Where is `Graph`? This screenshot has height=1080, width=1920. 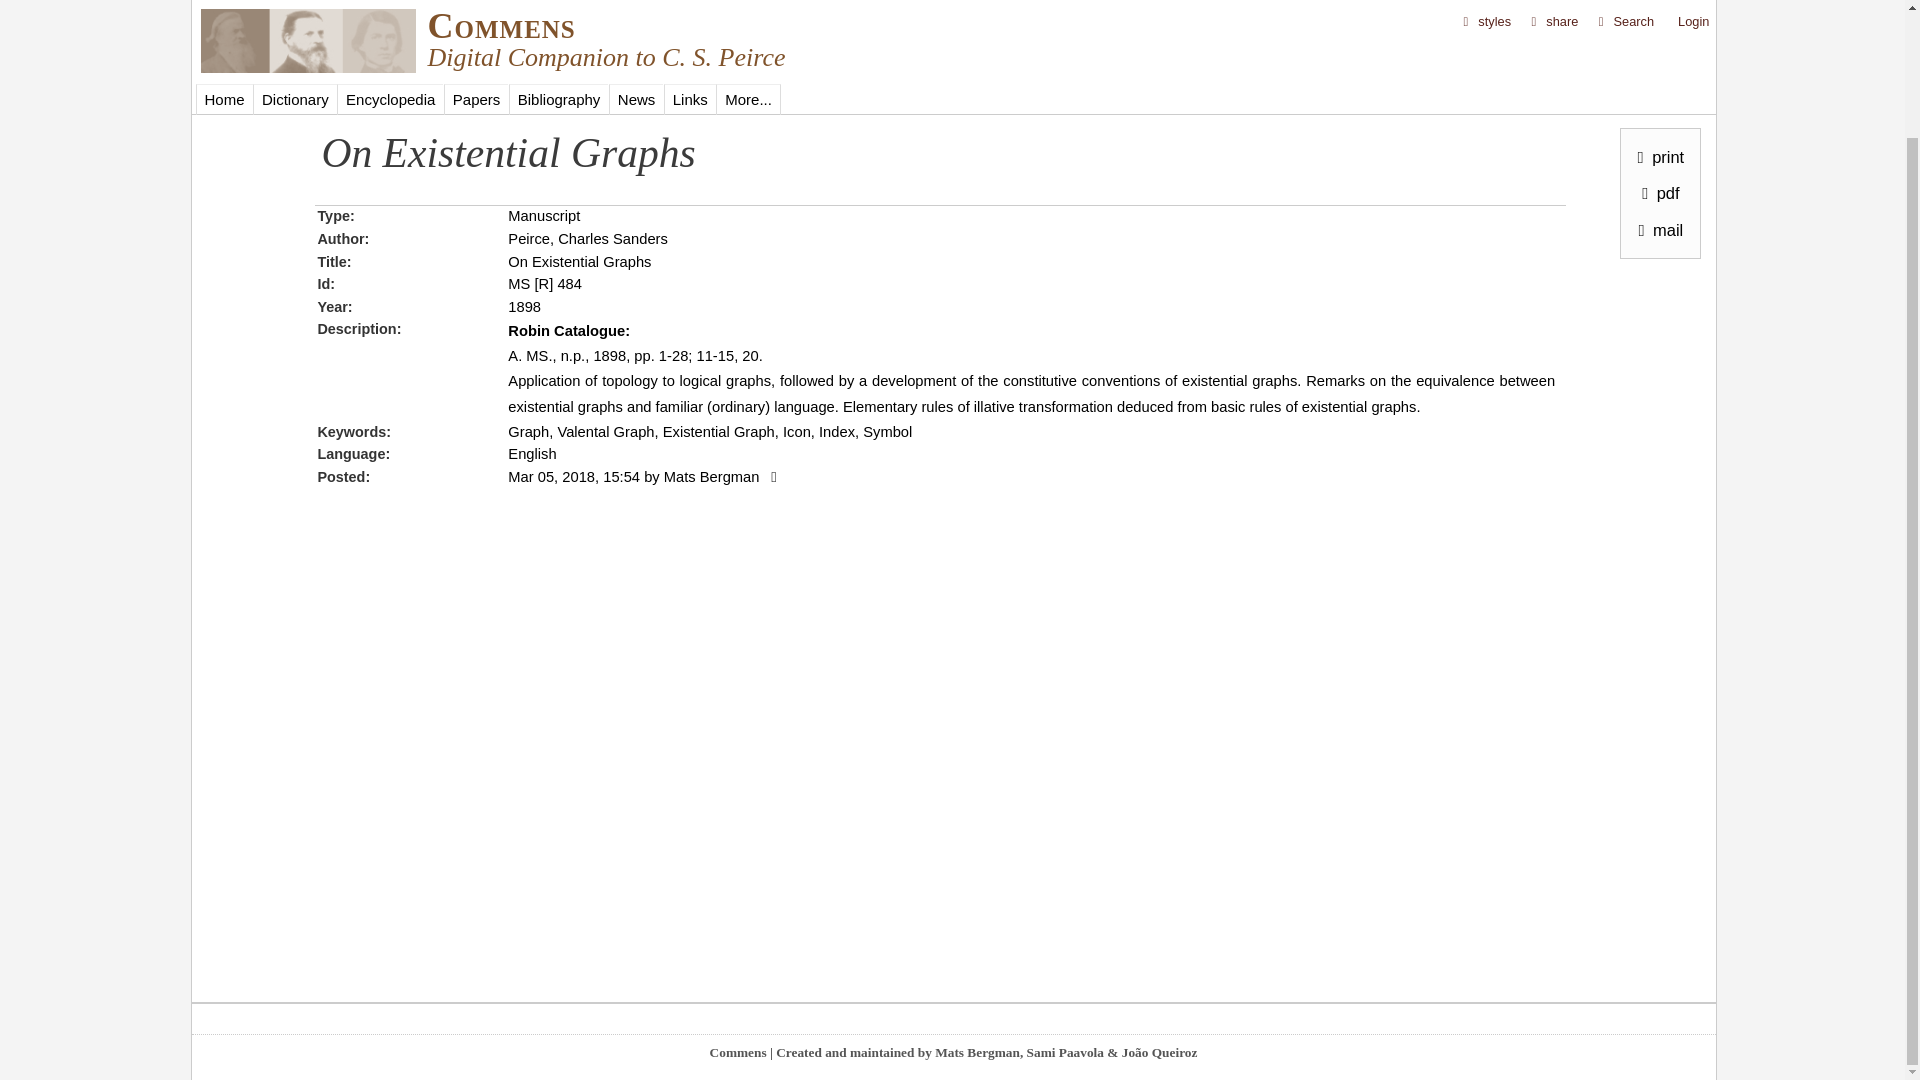
Graph is located at coordinates (528, 432).